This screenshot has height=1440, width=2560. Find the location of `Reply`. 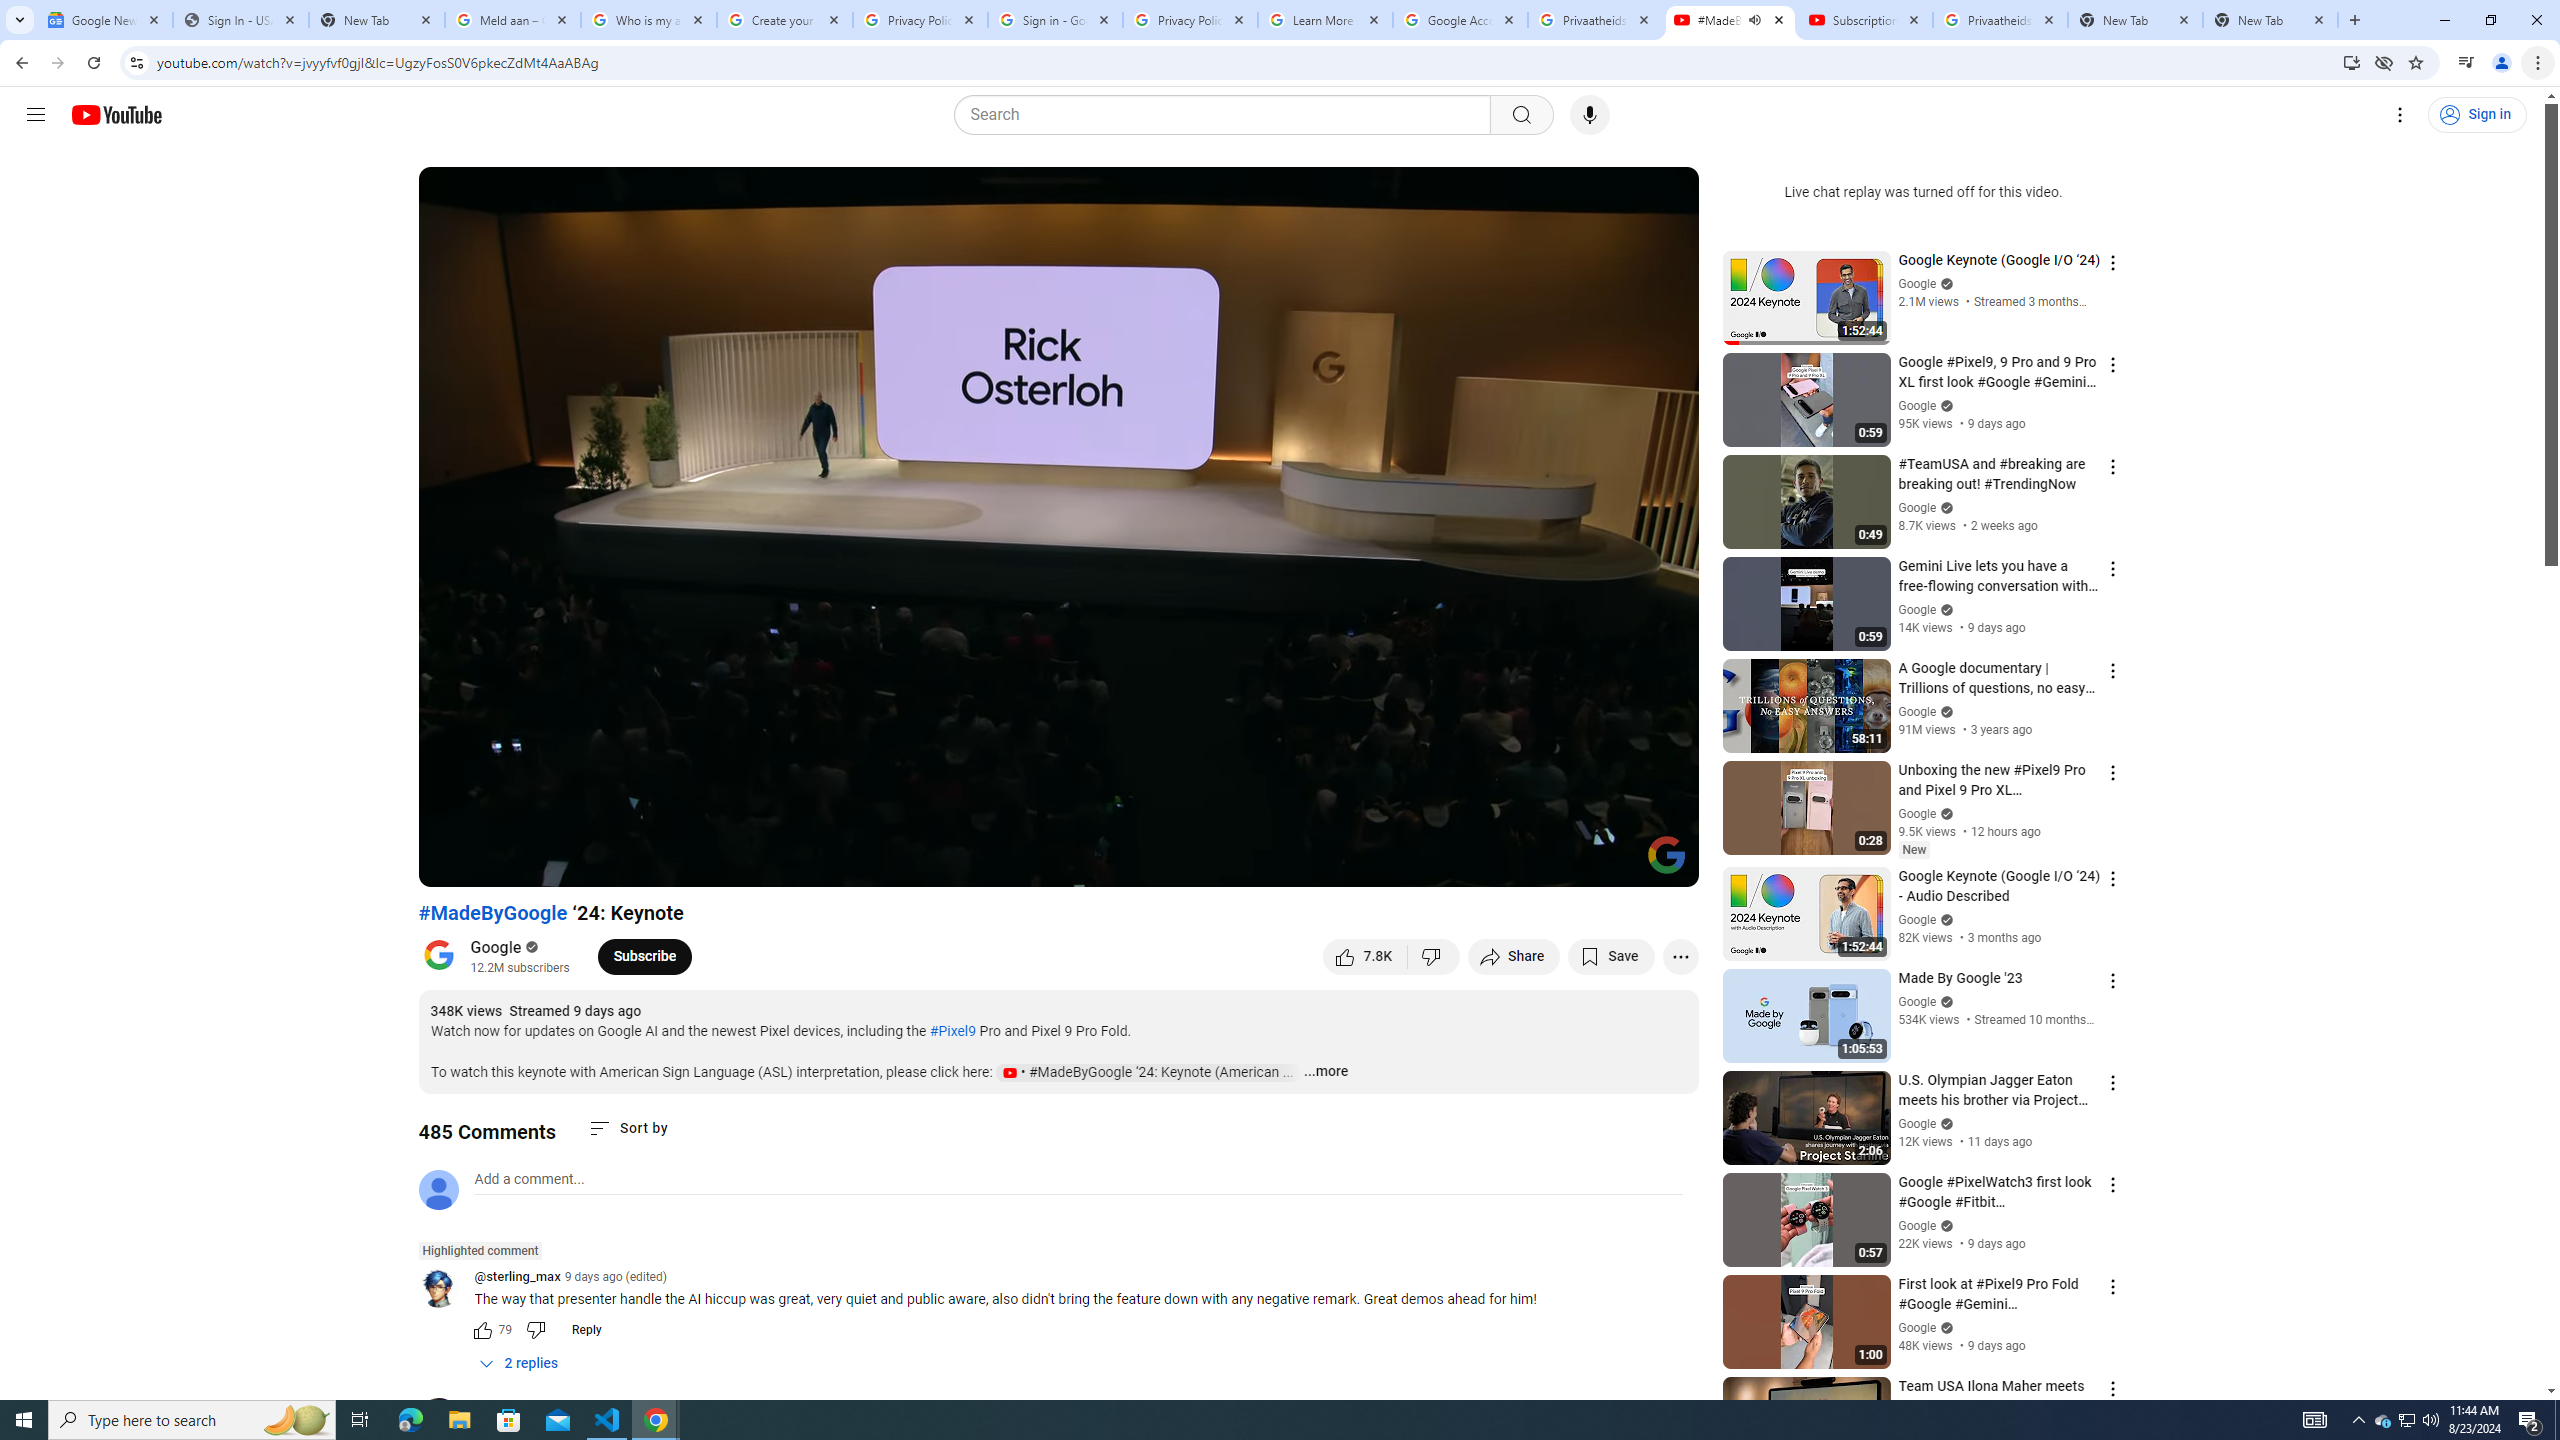

Reply is located at coordinates (586, 1330).